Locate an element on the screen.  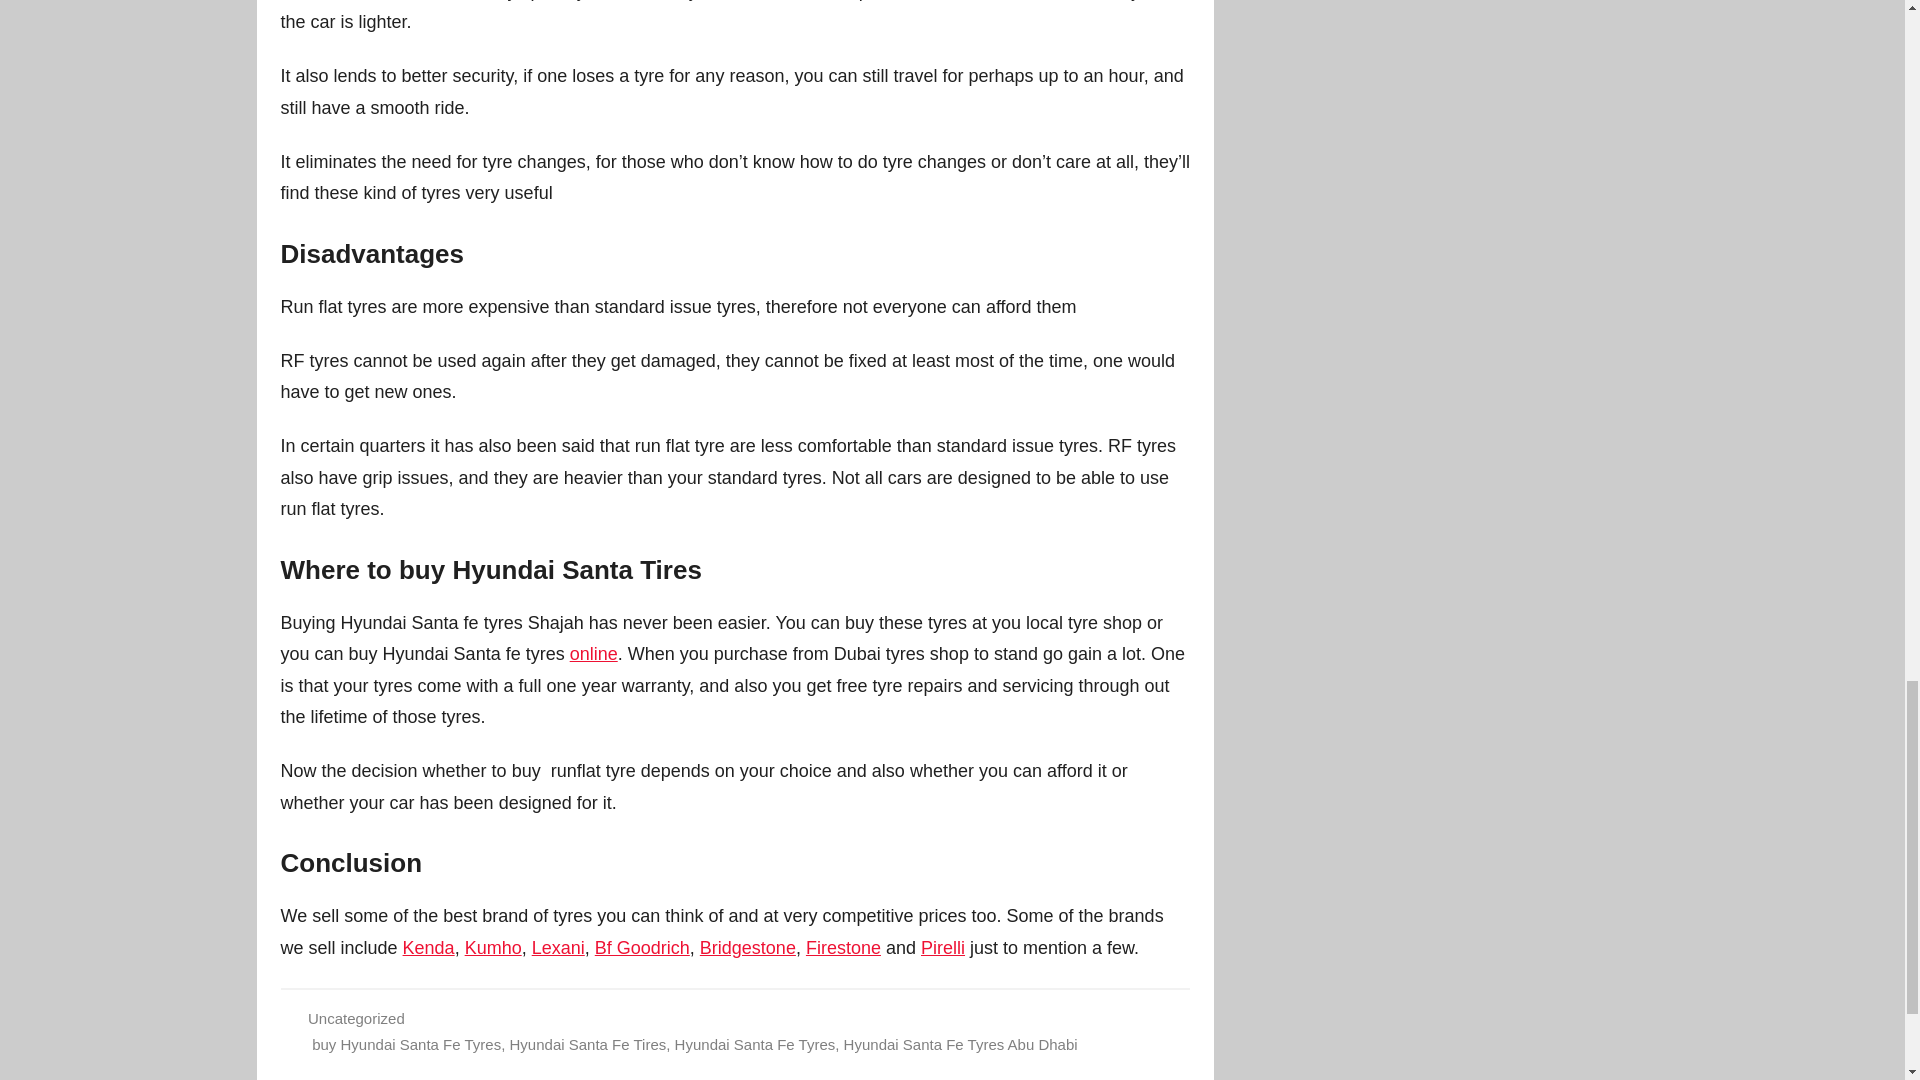
Hyundai Santa Fe Tyres Abu Dhabi is located at coordinates (960, 1044).